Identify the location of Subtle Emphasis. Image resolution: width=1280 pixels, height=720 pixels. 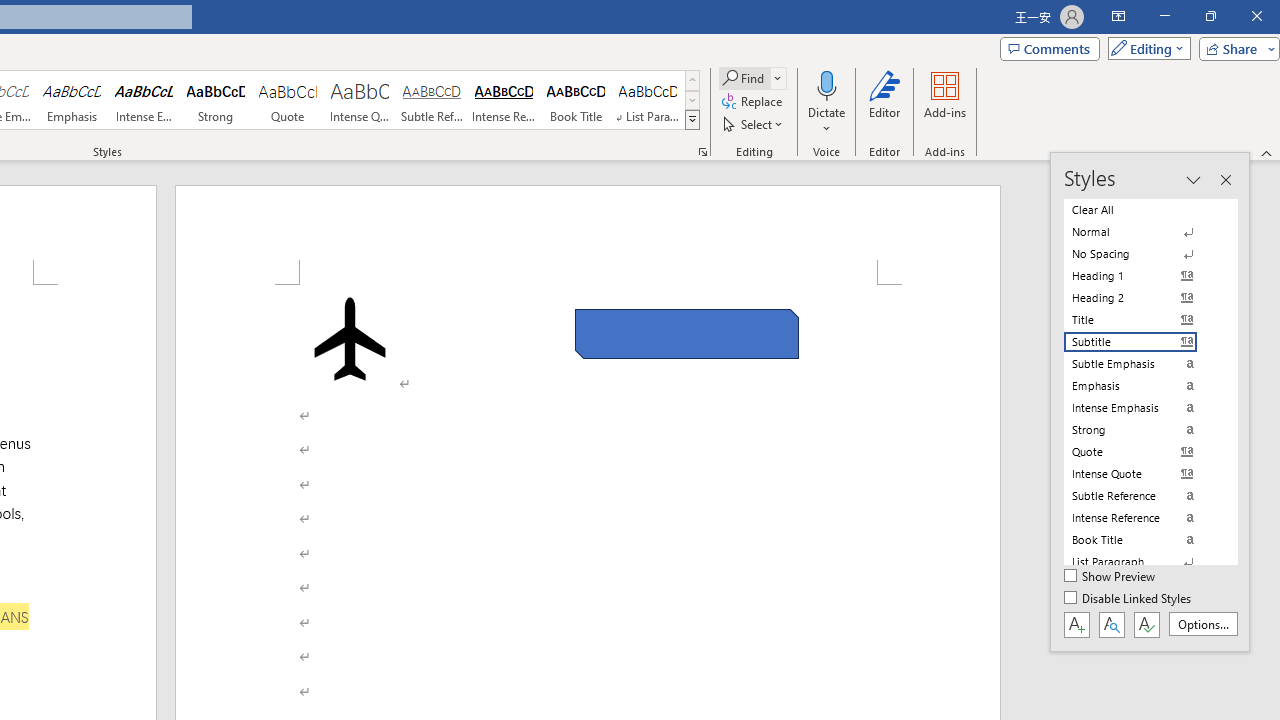
(1142, 364).